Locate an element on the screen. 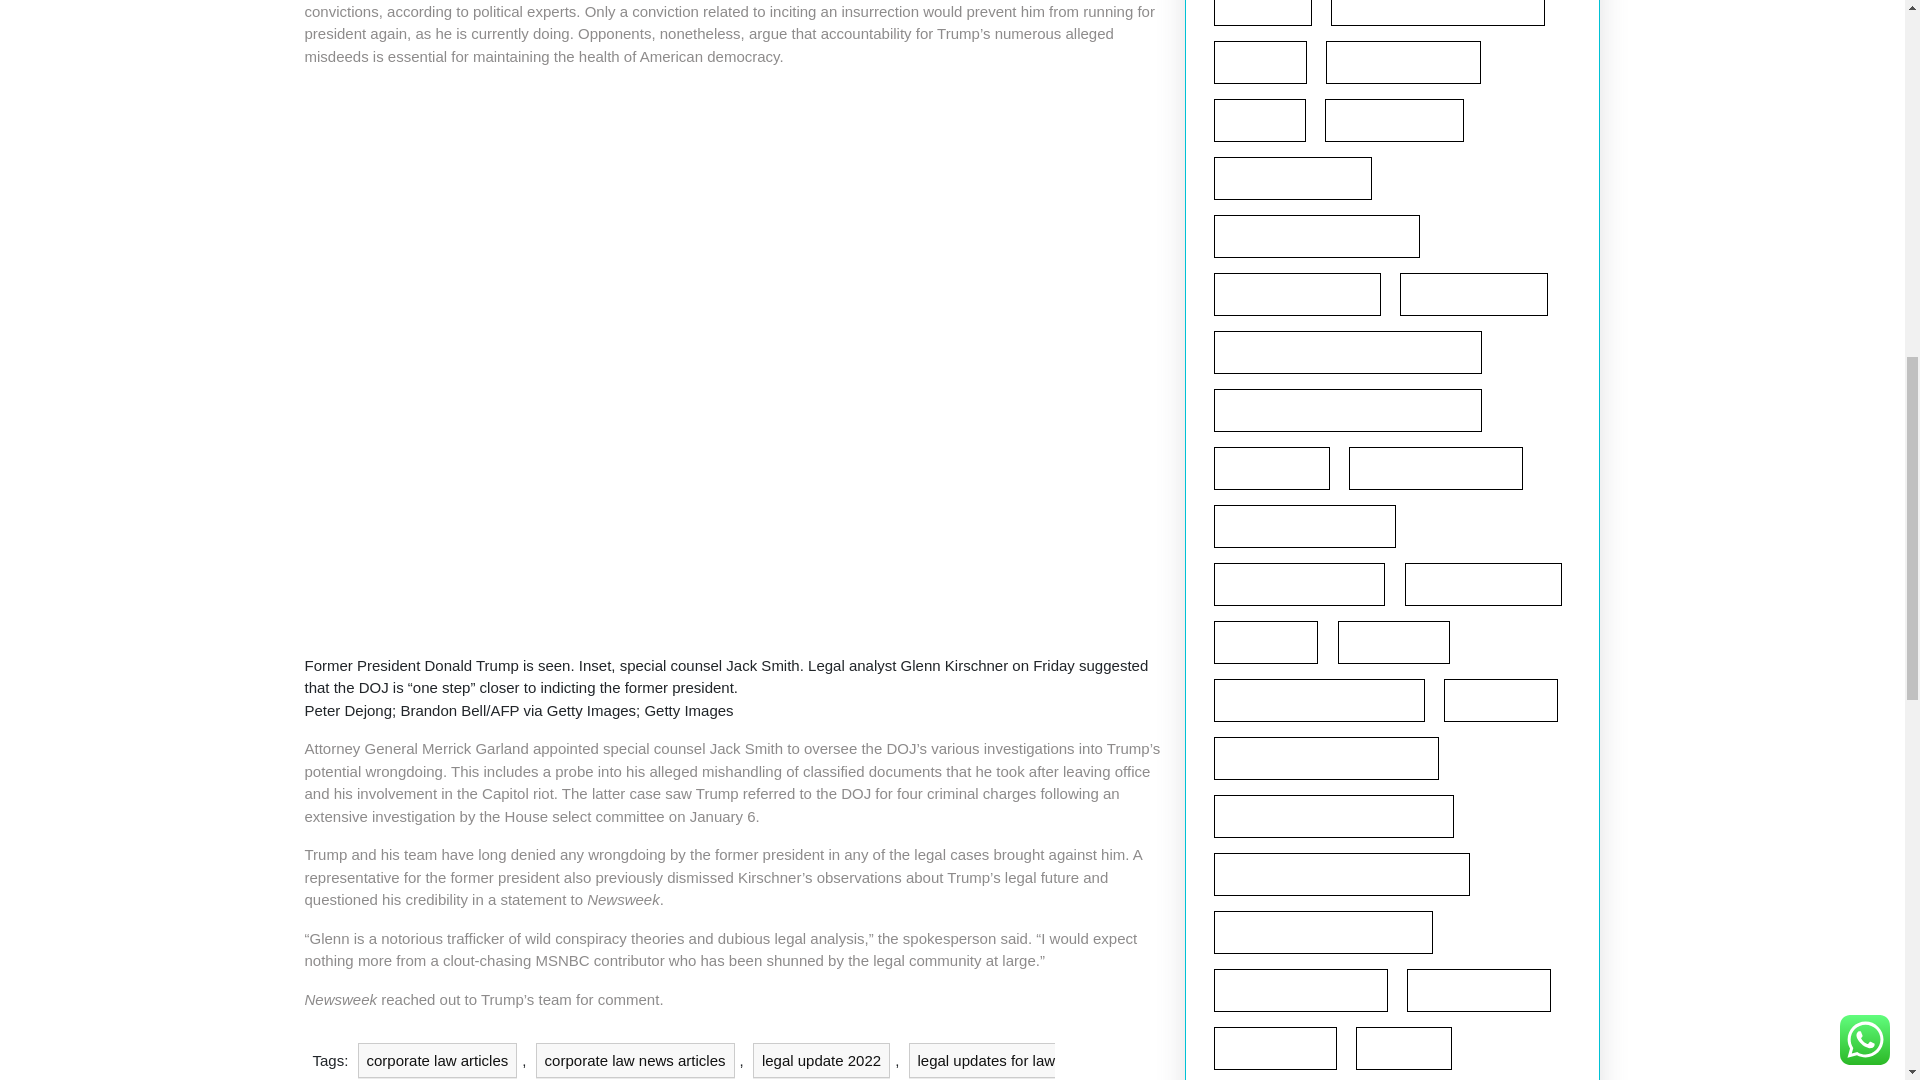 The width and height of the screenshot is (1920, 1080). attorney's is located at coordinates (1262, 12).